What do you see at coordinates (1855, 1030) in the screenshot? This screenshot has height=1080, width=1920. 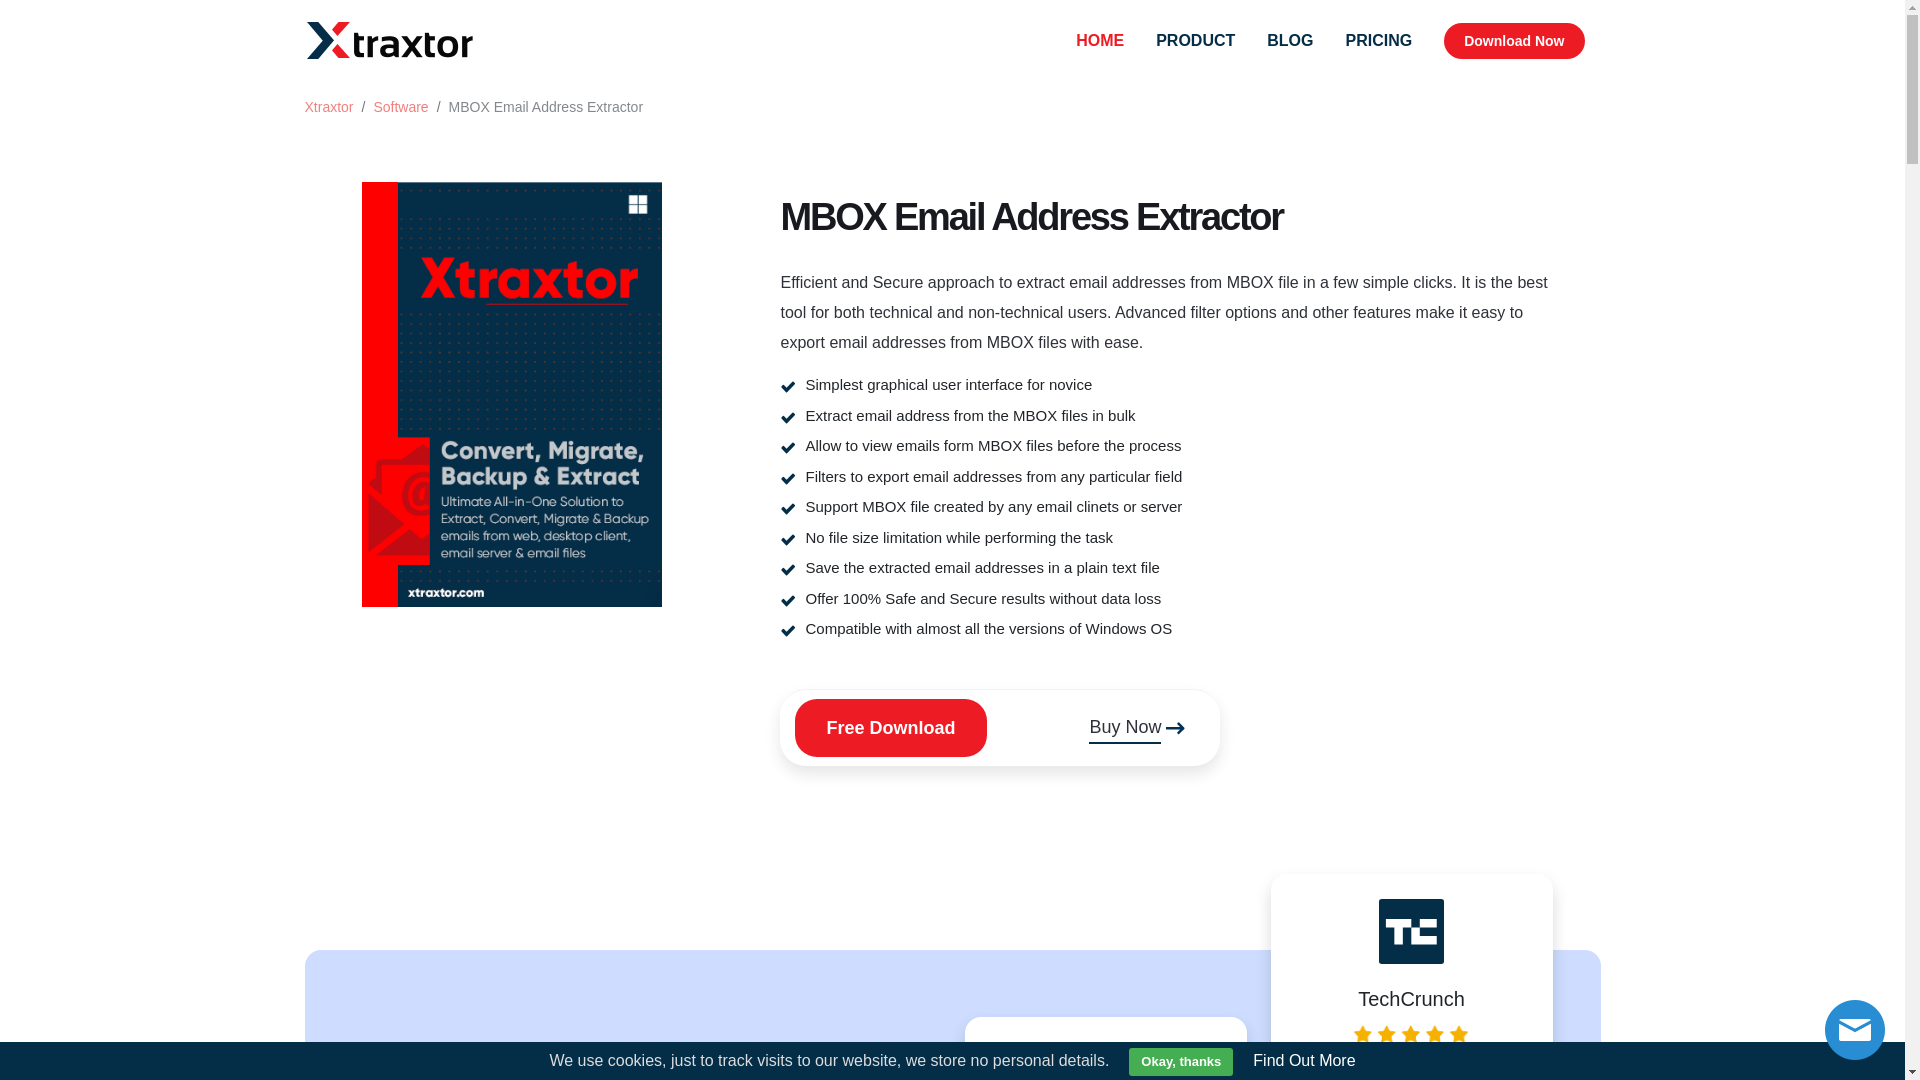 I see `Live chat offline` at bounding box center [1855, 1030].